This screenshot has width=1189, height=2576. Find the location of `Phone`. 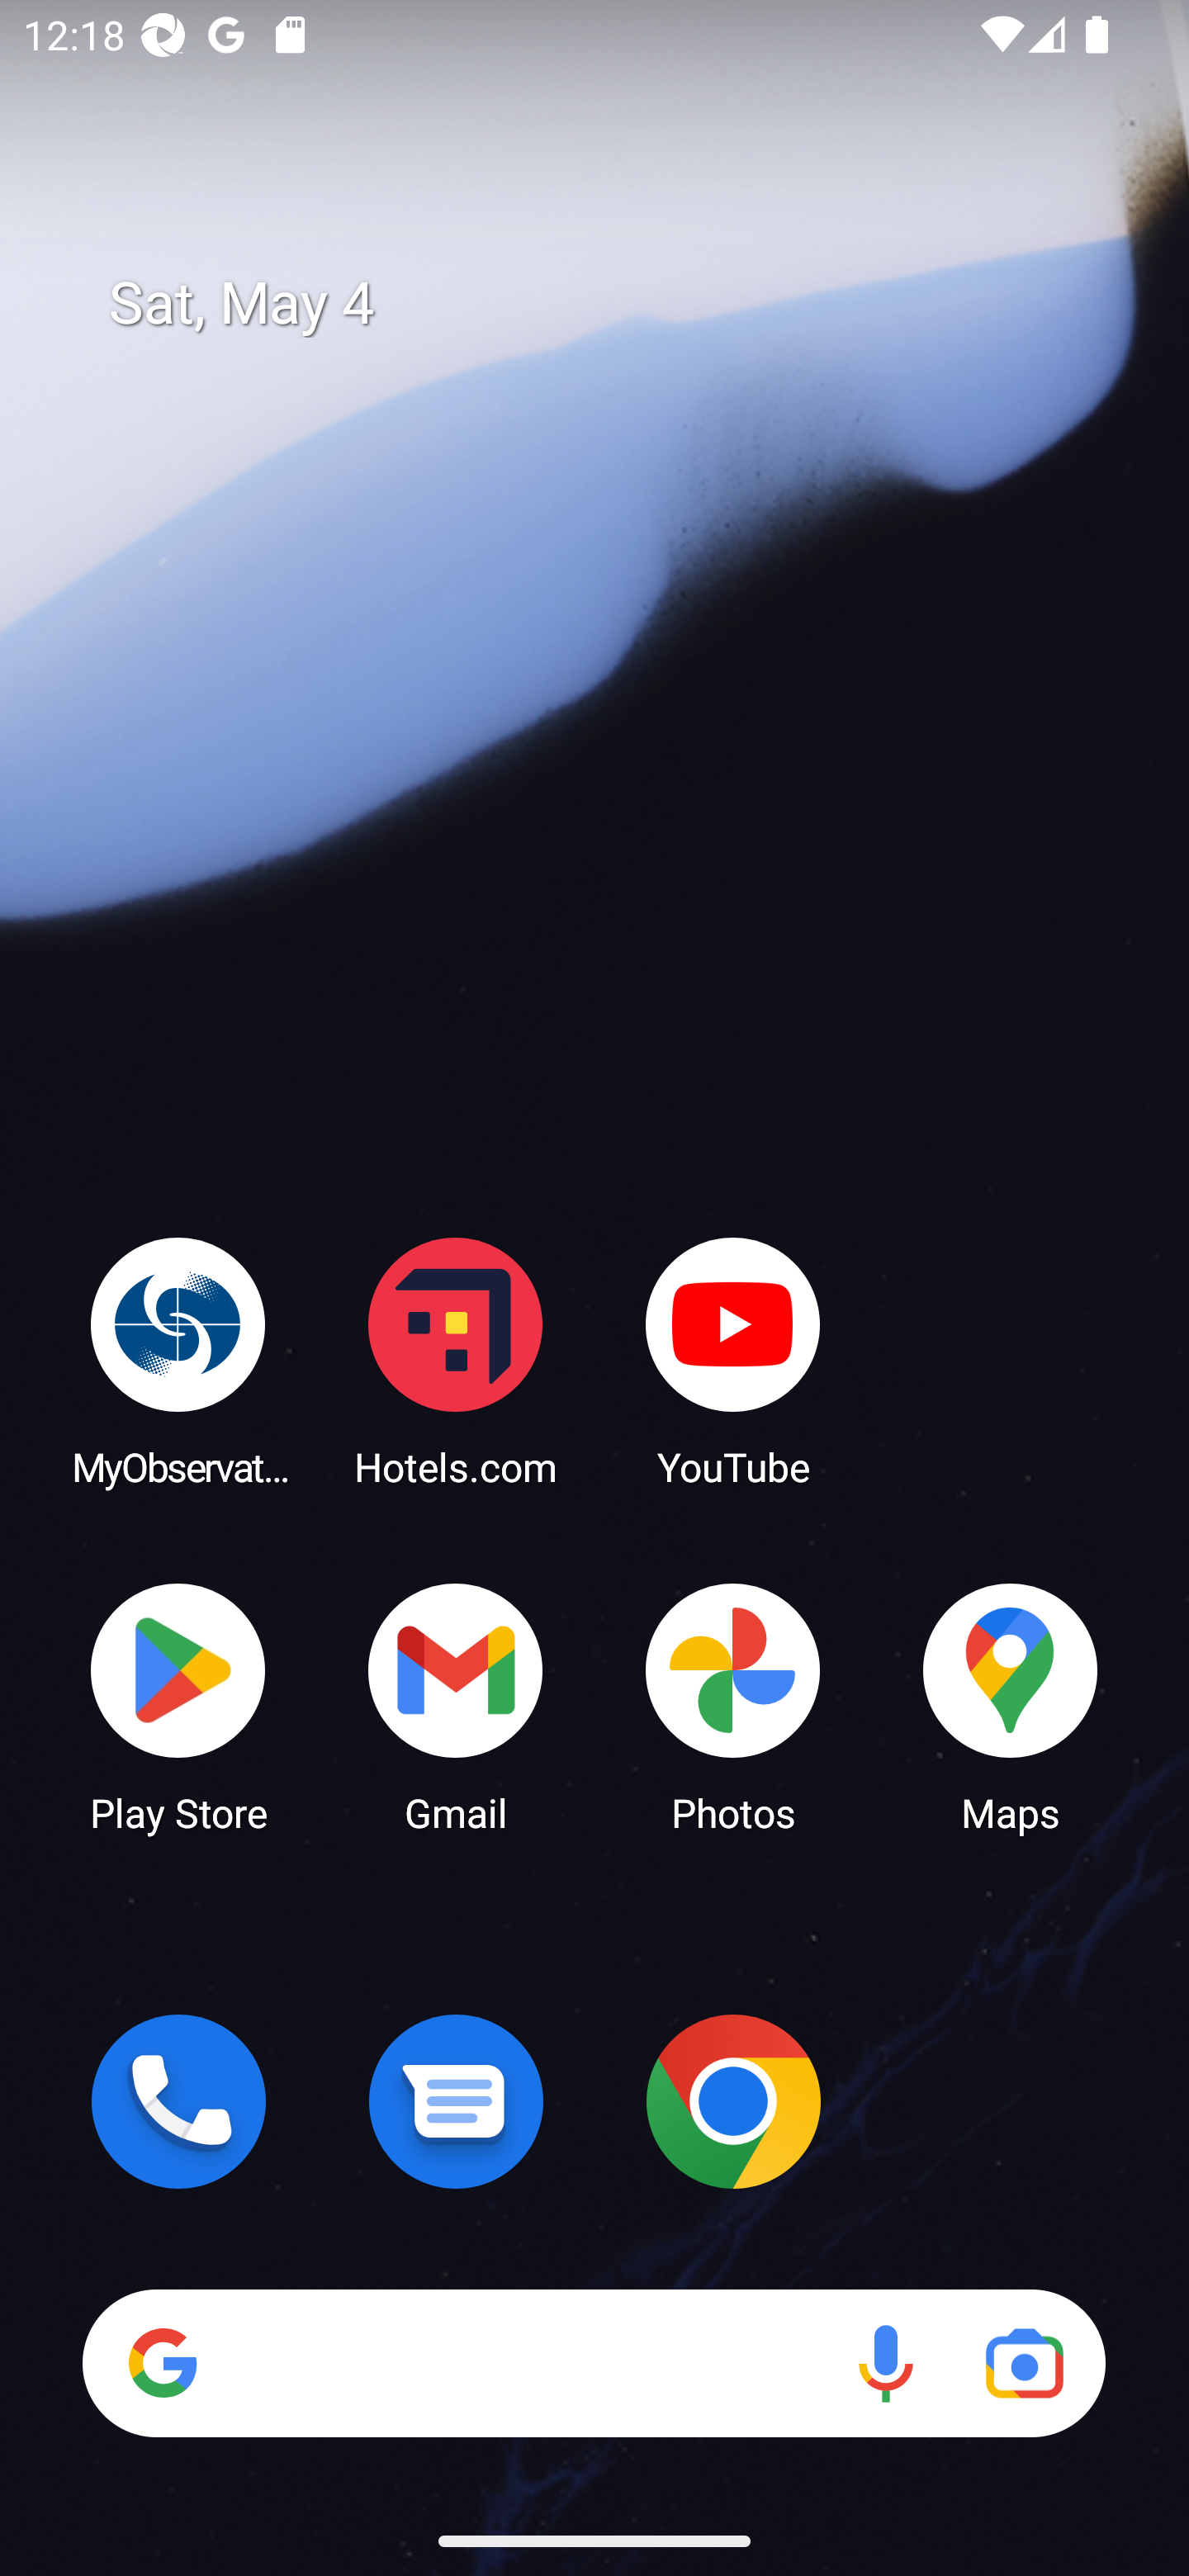

Phone is located at coordinates (178, 2101).